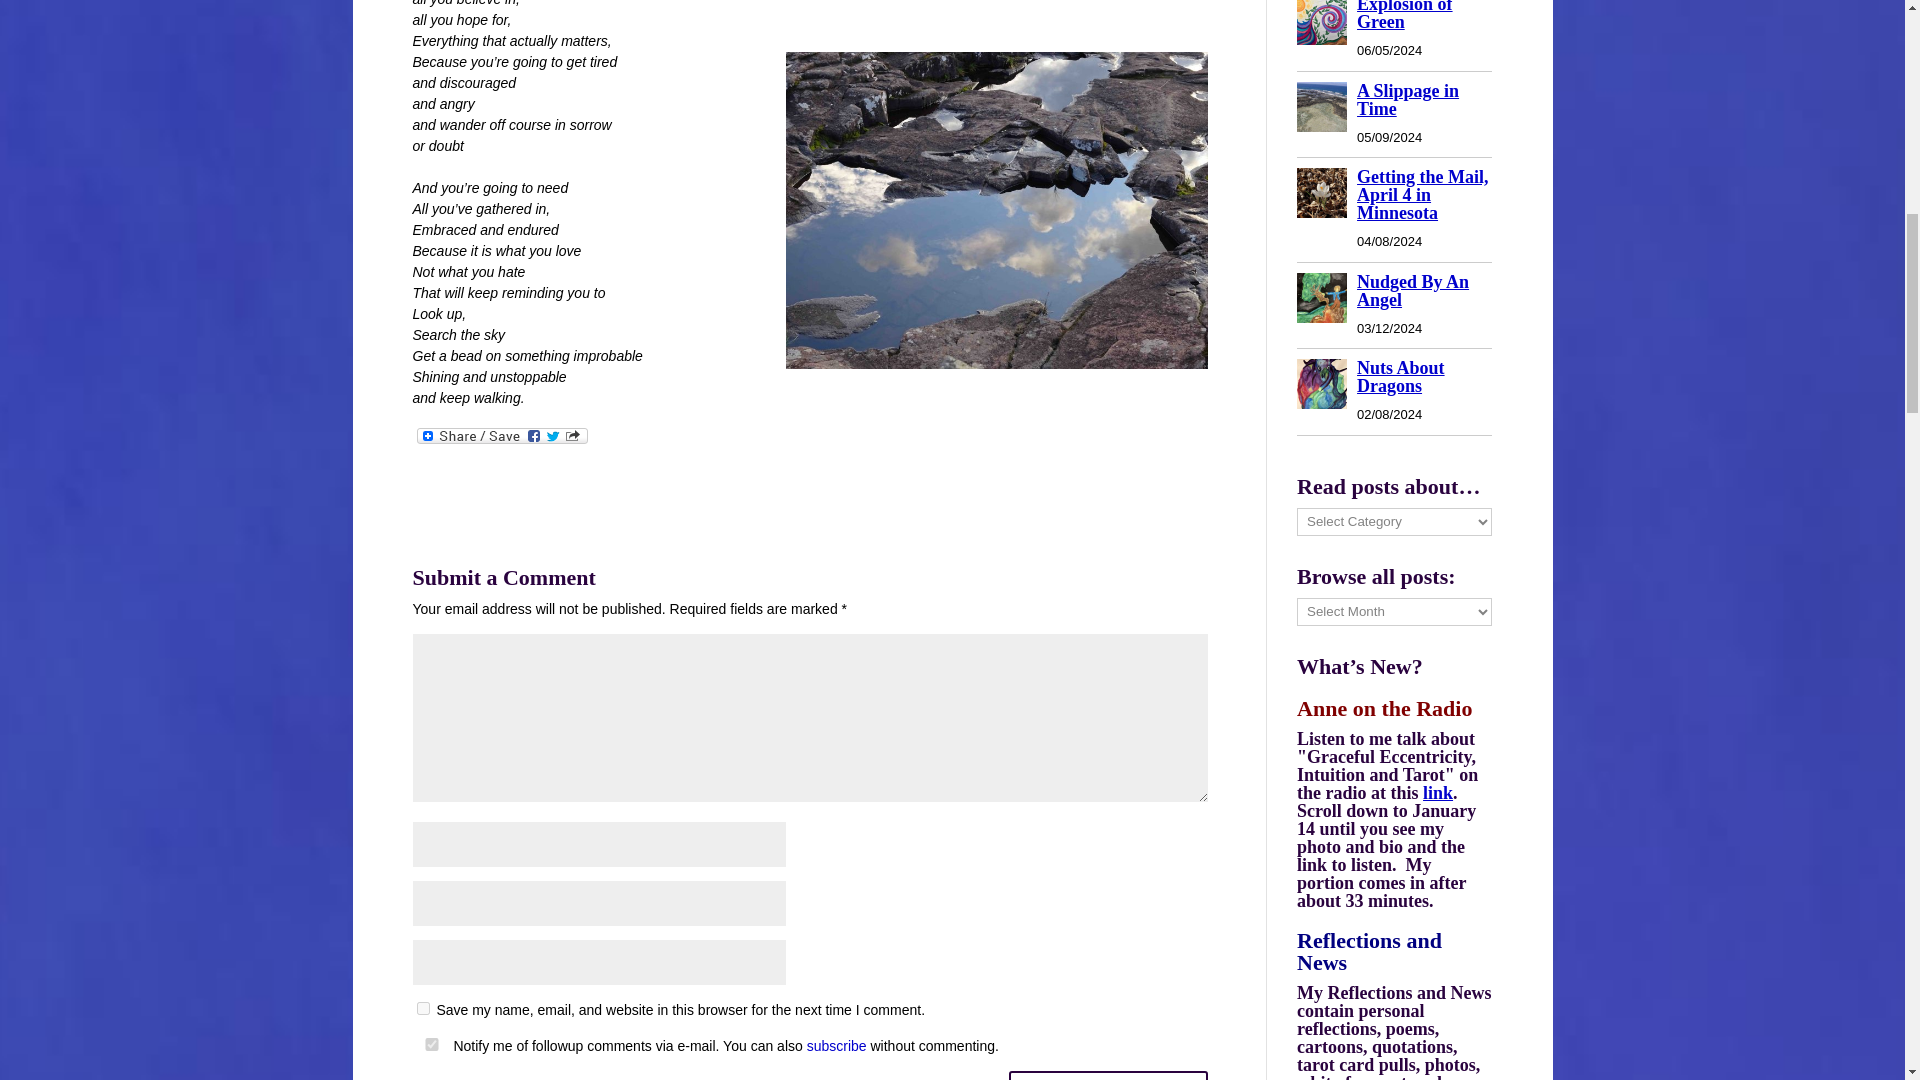  Describe the element at coordinates (1322, 384) in the screenshot. I see `Nuts About Dragons` at that location.